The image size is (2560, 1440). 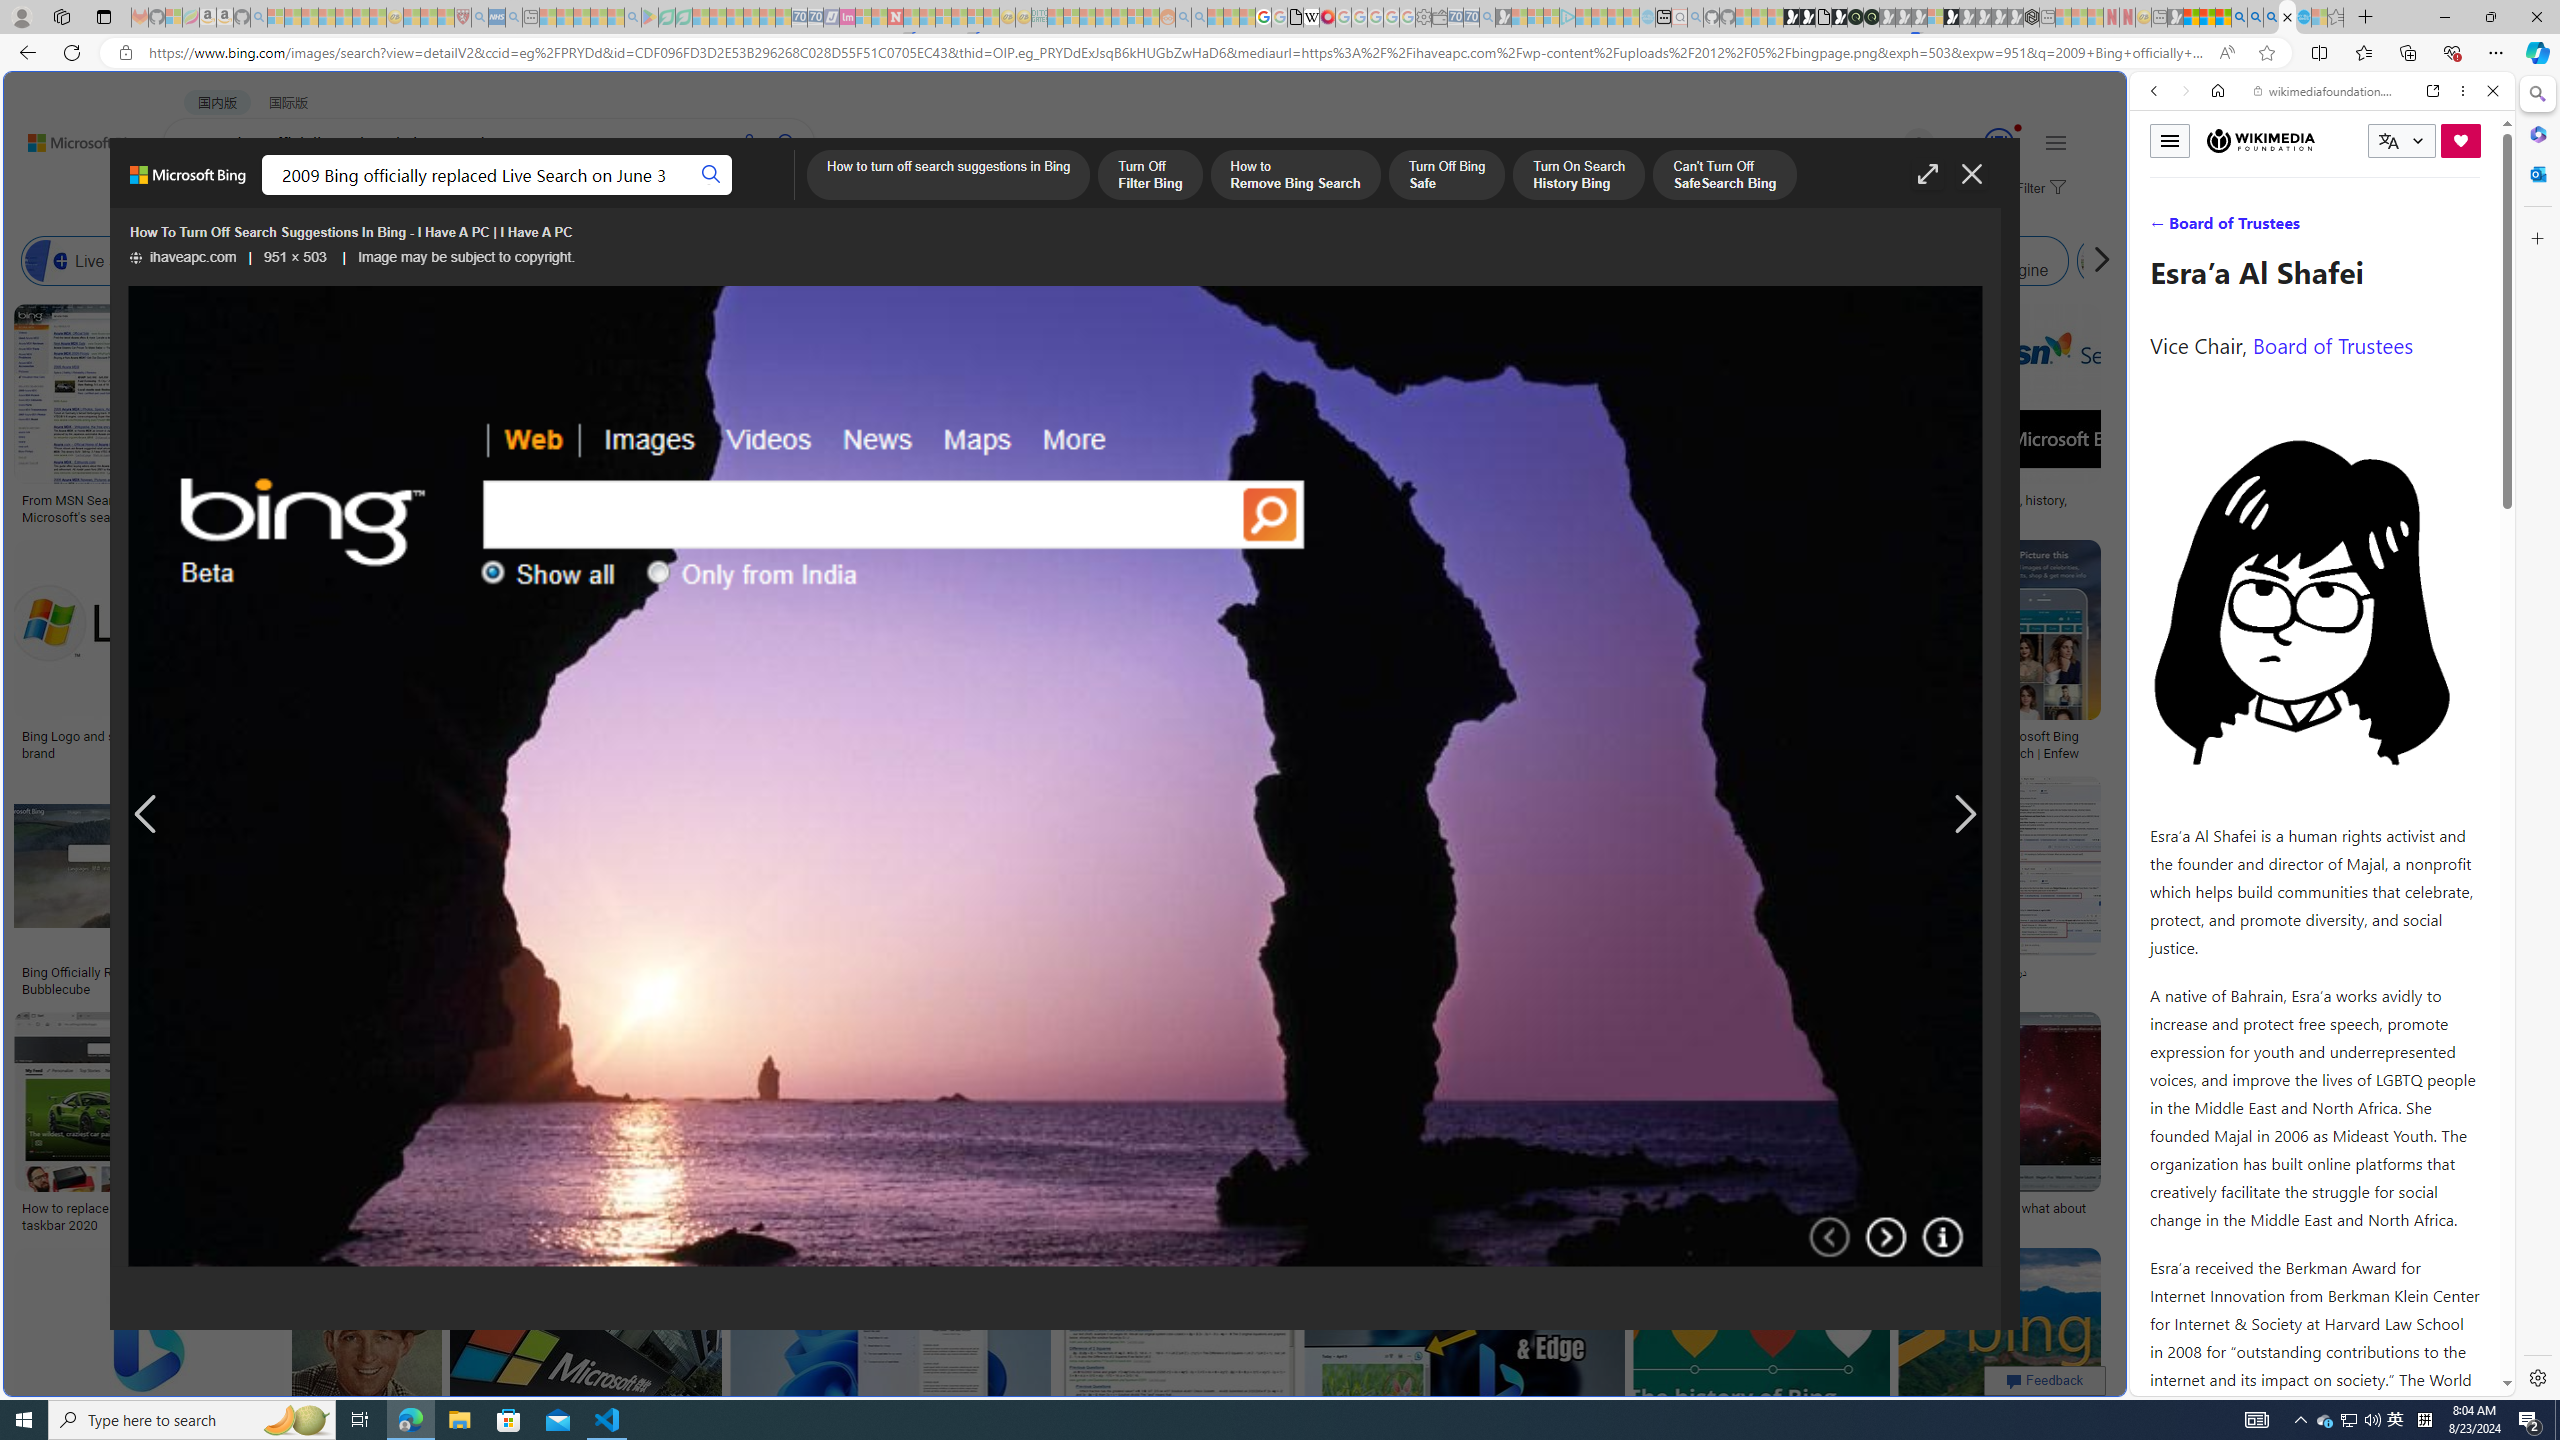 I want to click on MSN - Sleeping, so click(x=2174, y=17).